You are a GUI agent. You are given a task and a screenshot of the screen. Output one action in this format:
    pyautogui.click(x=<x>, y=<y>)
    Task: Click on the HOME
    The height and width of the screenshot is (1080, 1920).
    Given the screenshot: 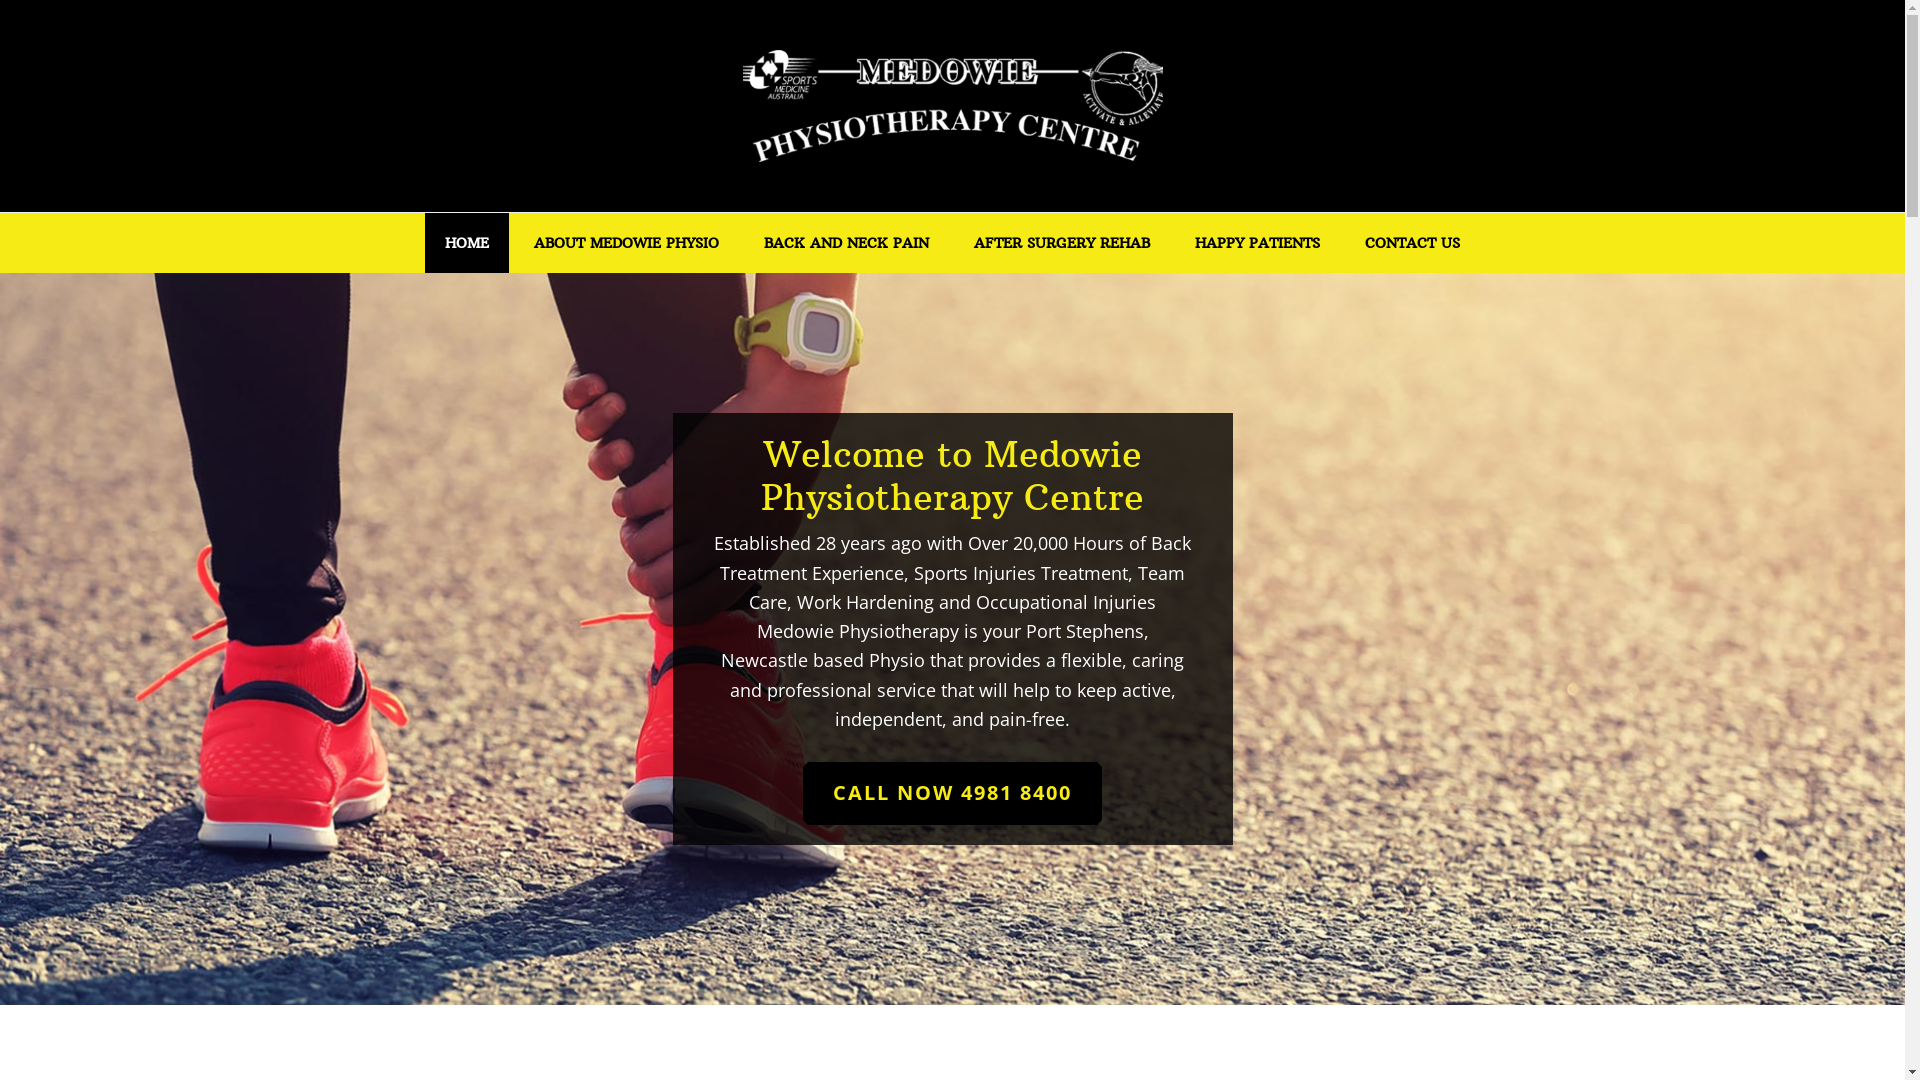 What is the action you would take?
    pyautogui.click(x=466, y=243)
    